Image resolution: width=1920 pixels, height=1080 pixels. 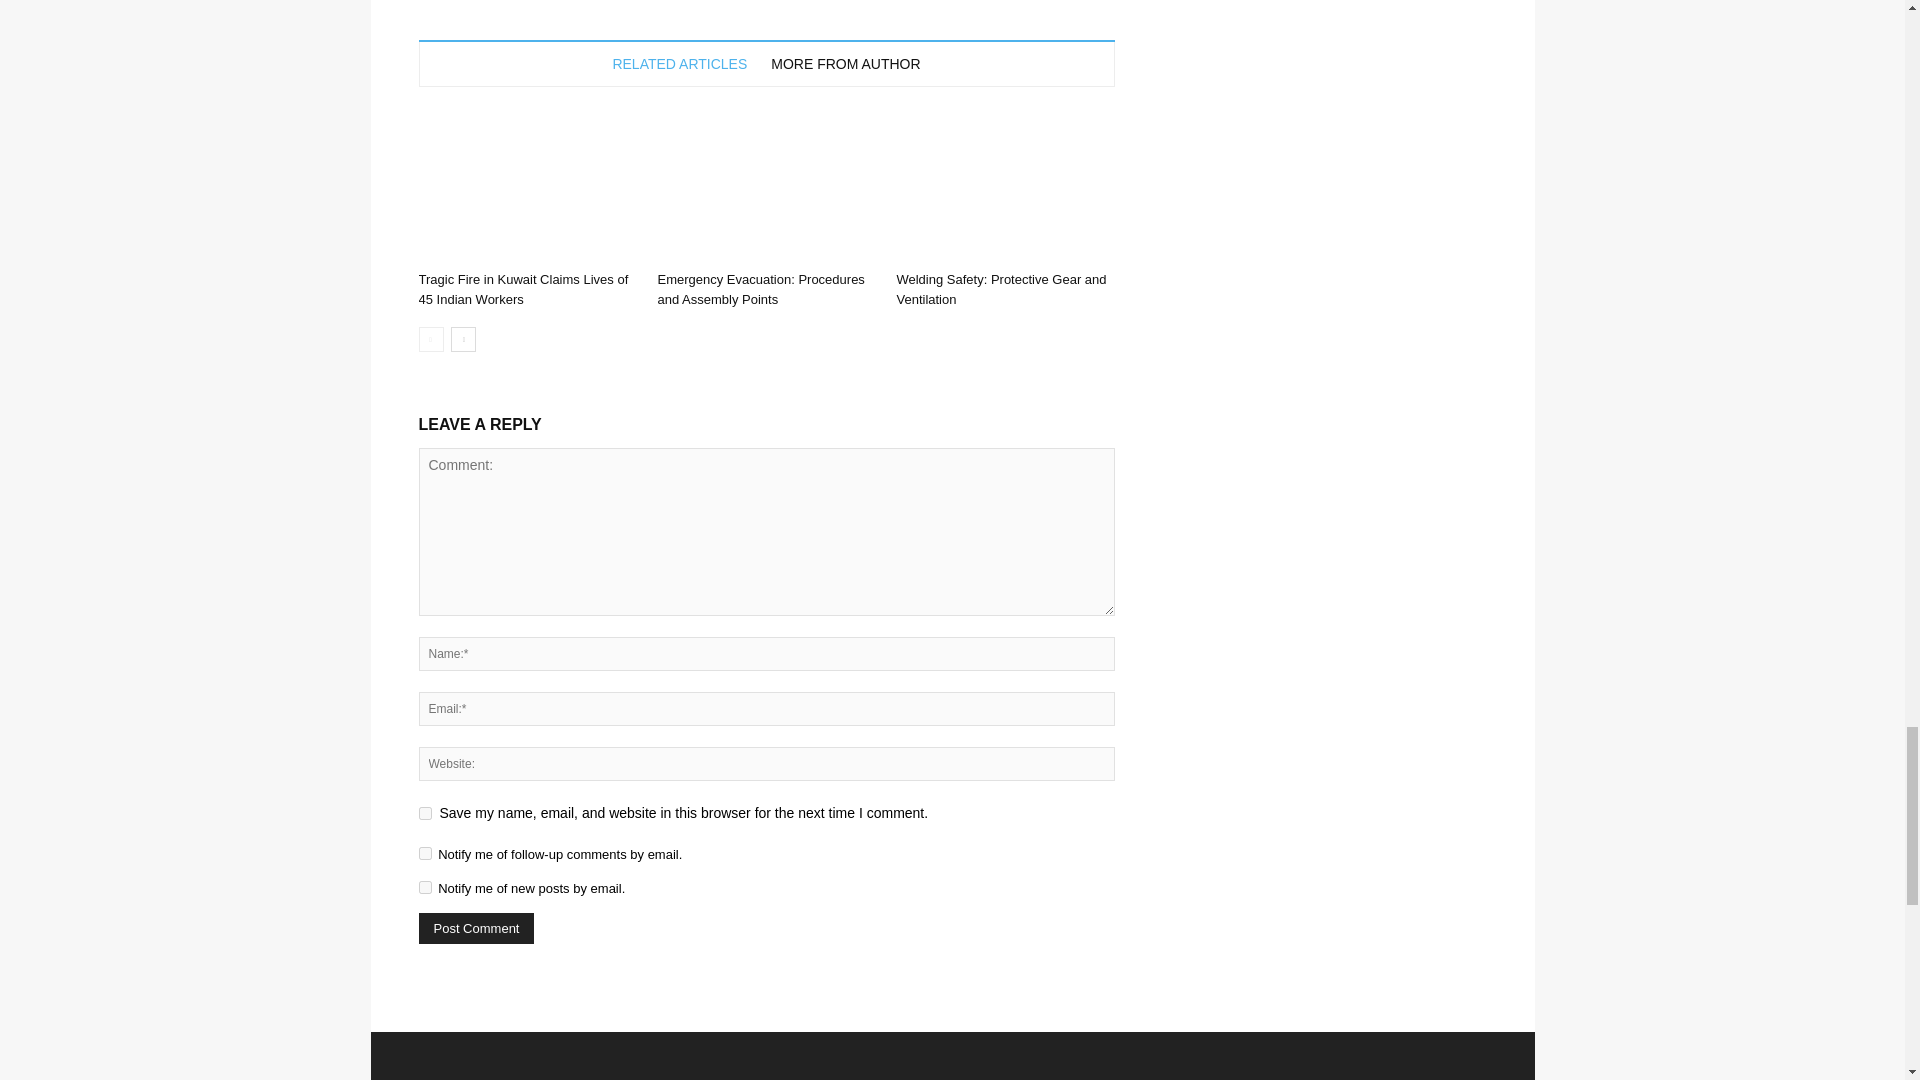 What do you see at coordinates (476, 928) in the screenshot?
I see `Post Comment` at bounding box center [476, 928].